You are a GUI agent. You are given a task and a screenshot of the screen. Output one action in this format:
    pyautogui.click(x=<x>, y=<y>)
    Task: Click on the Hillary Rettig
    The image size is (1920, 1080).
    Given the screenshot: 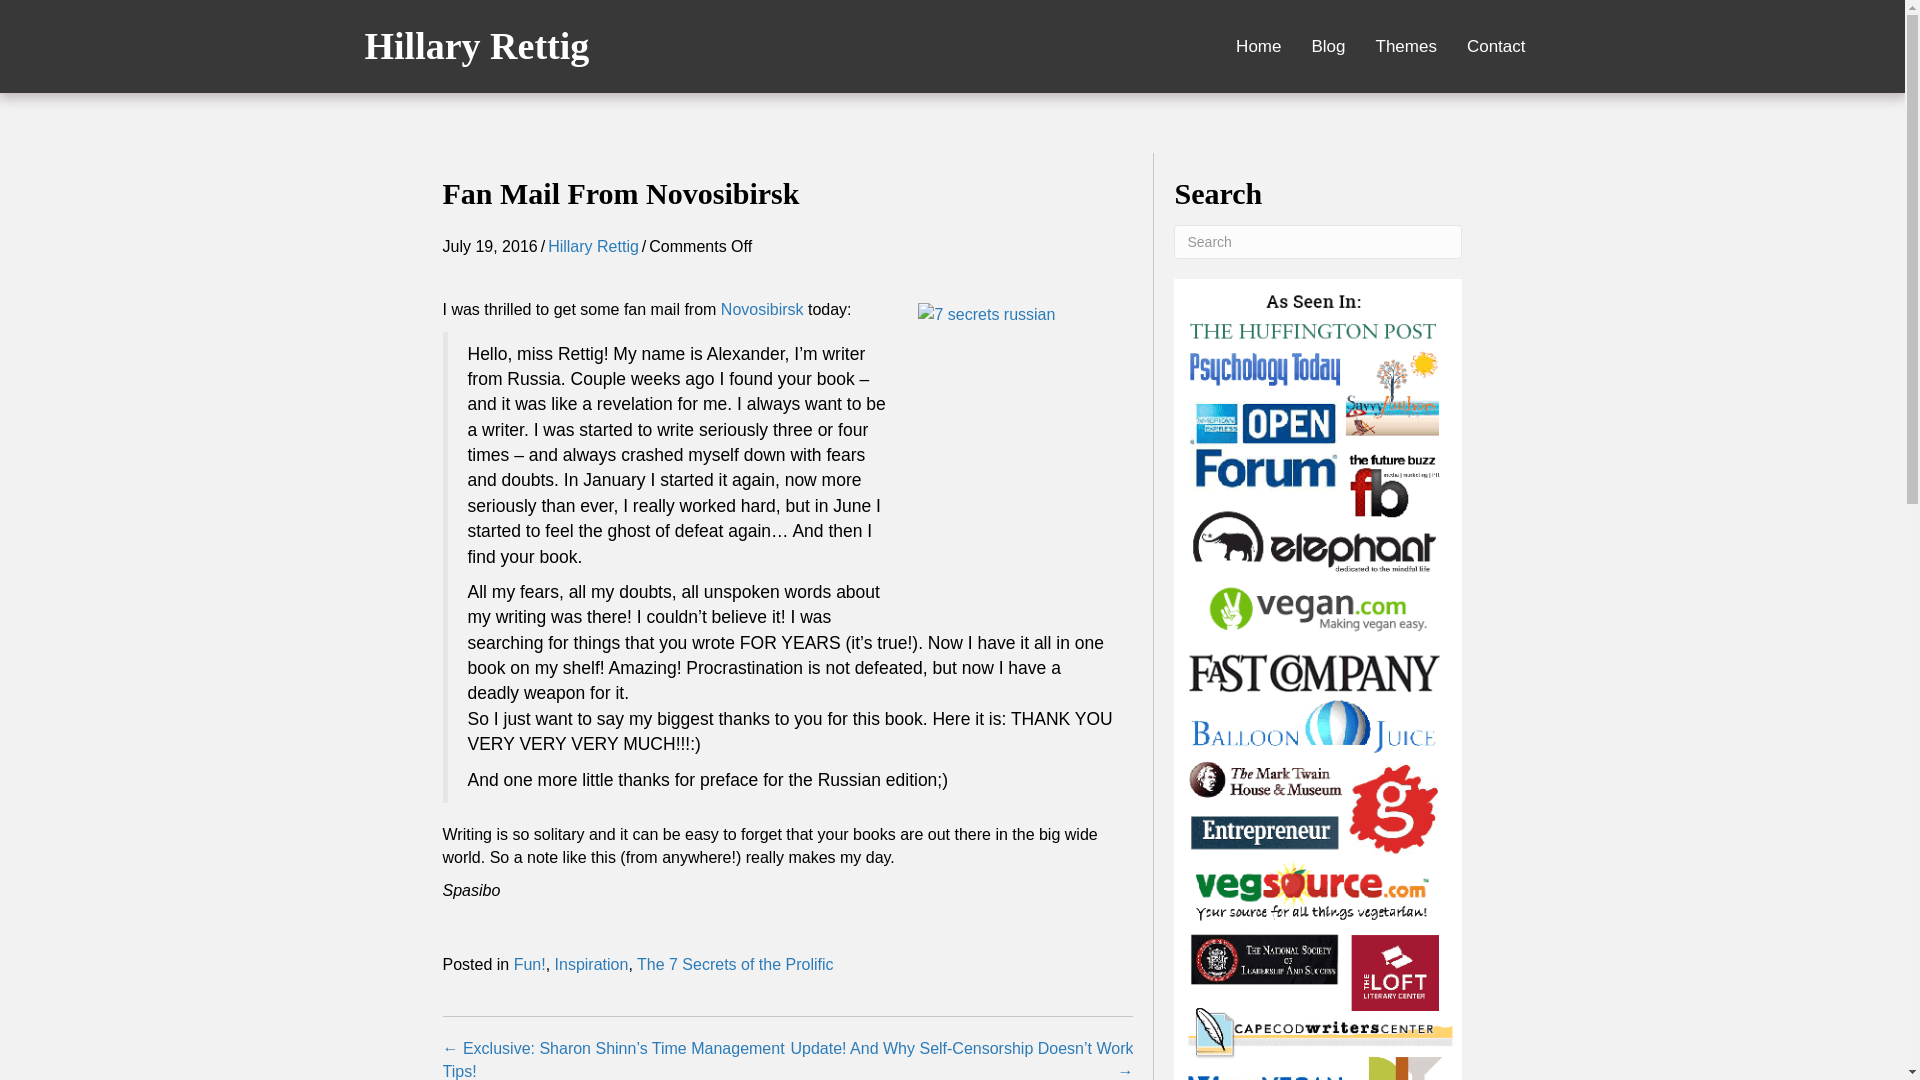 What is the action you would take?
    pyautogui.click(x=593, y=246)
    